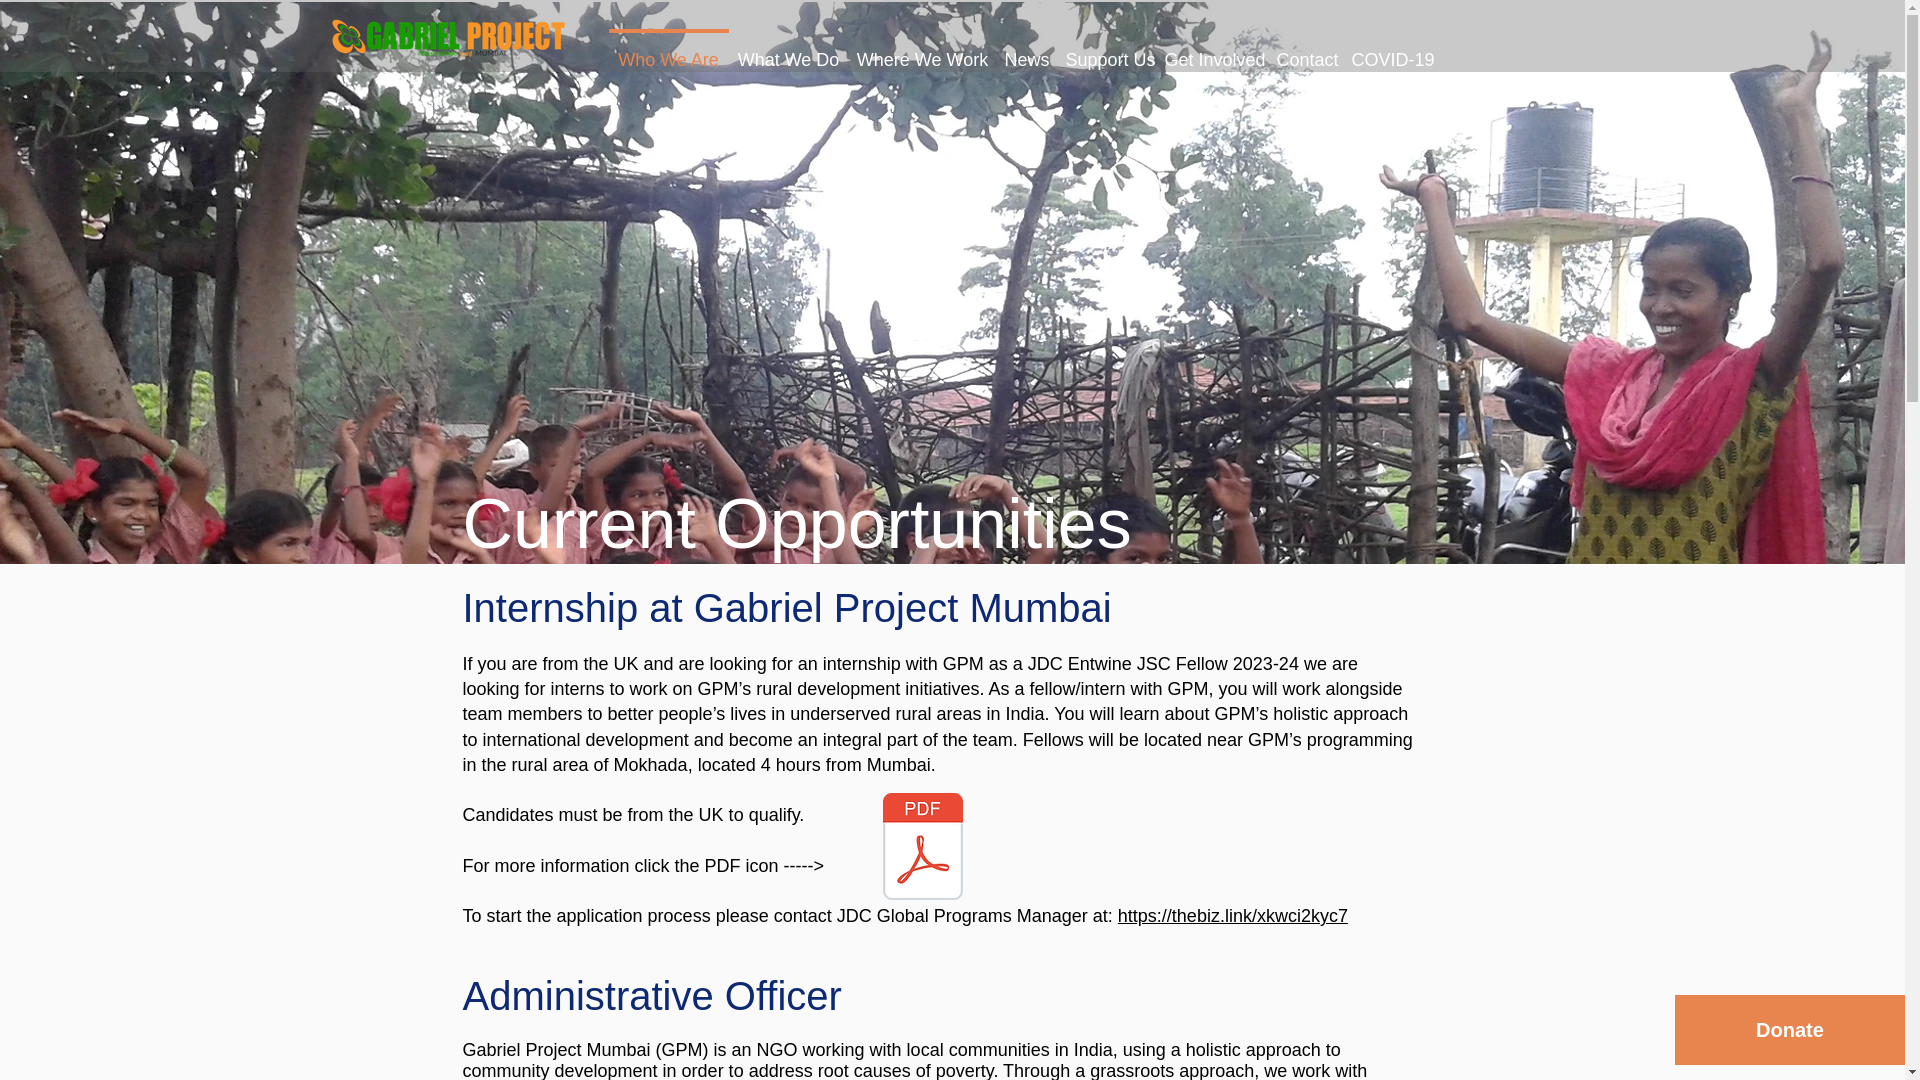 This screenshot has width=1920, height=1080. What do you see at coordinates (1391, 52) in the screenshot?
I see `COVID-19` at bounding box center [1391, 52].